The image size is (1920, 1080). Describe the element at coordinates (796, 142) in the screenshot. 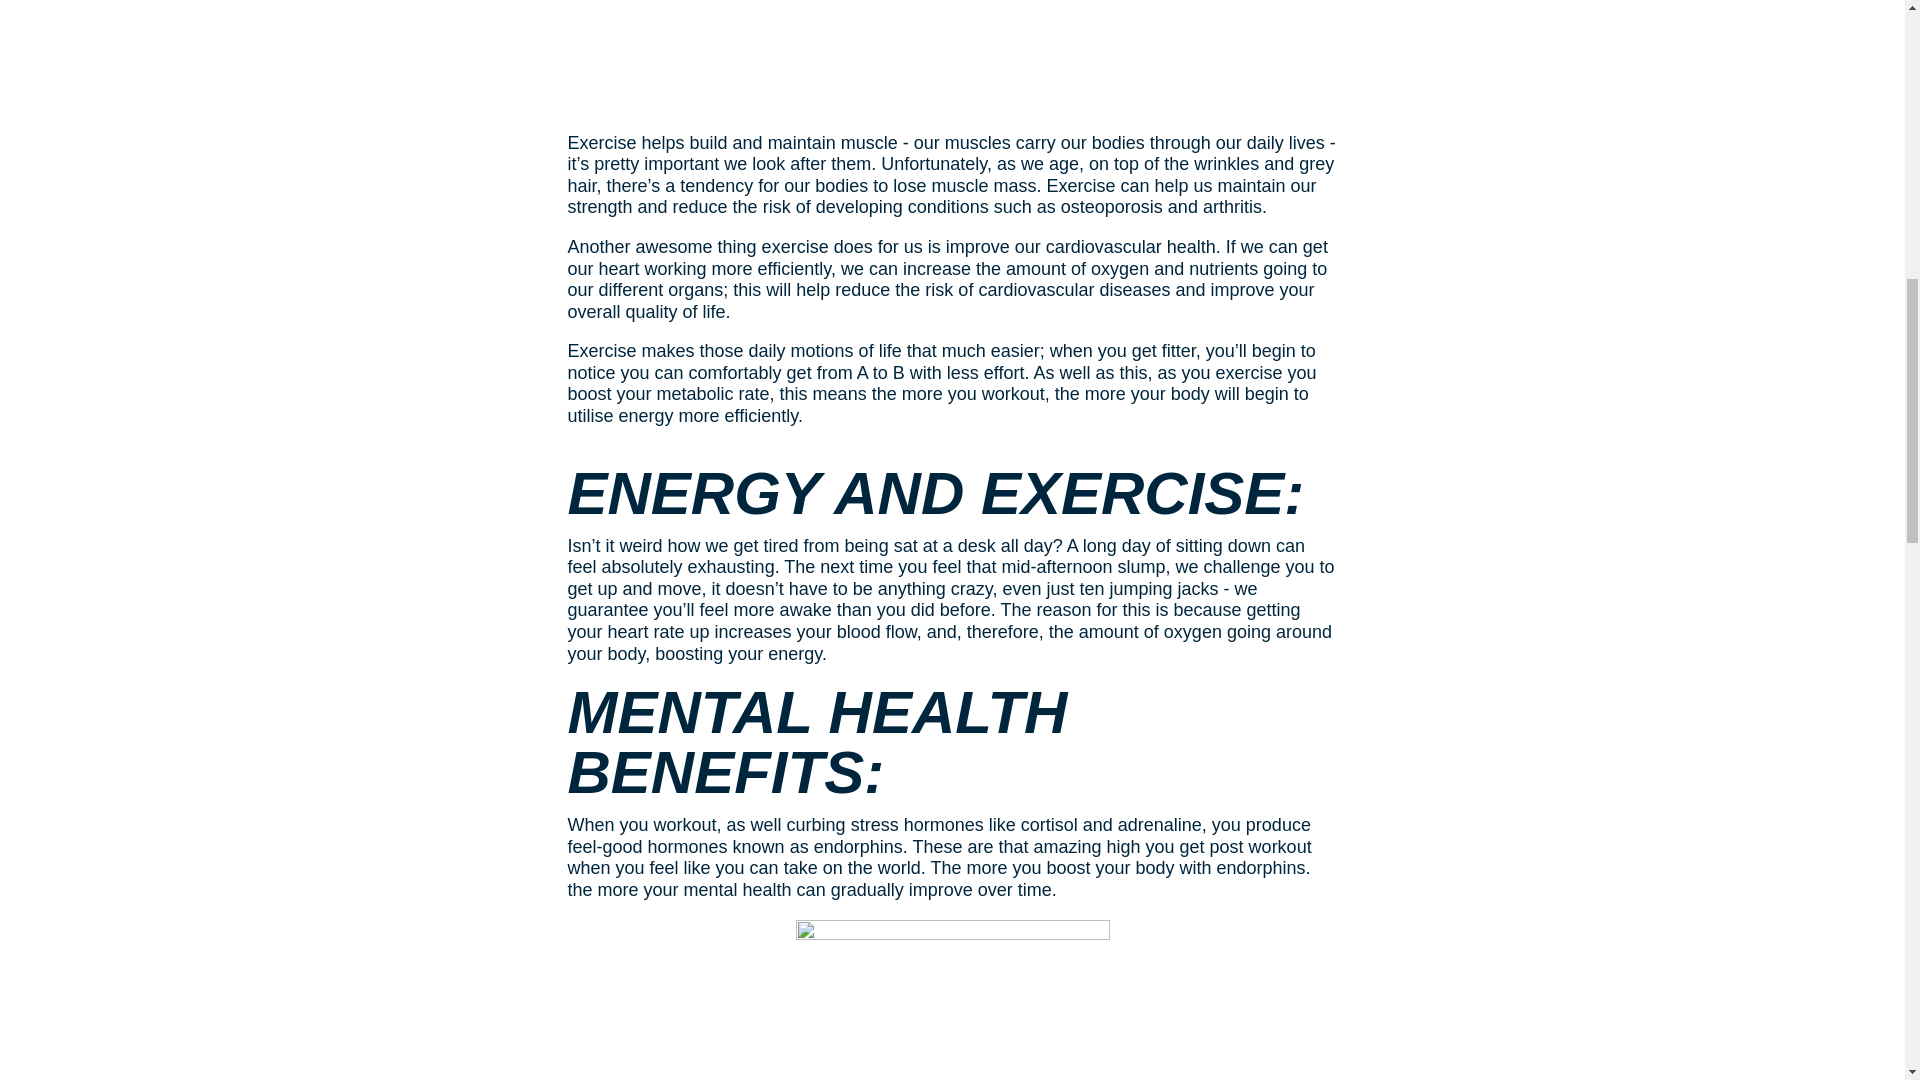

I see `build and maintain muscle` at that location.